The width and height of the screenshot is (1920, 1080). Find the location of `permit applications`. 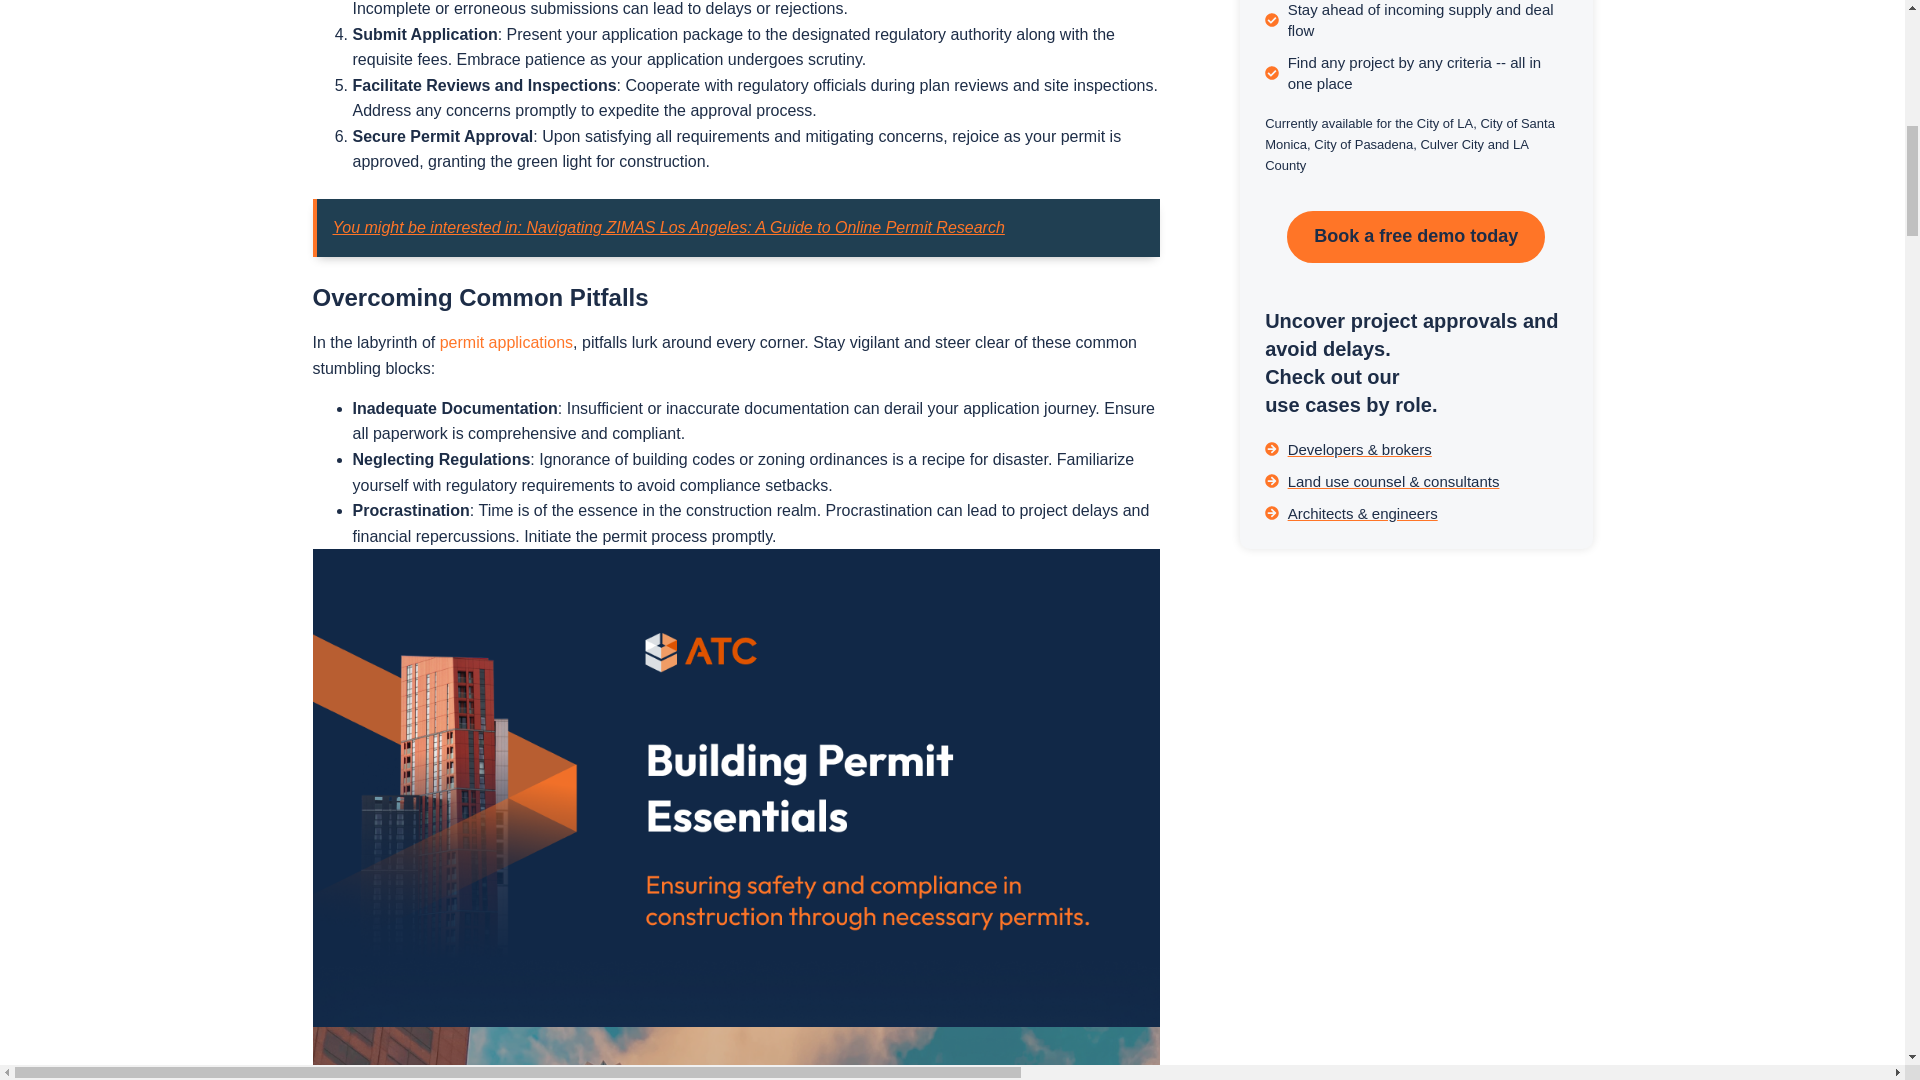

permit applications is located at coordinates (506, 342).